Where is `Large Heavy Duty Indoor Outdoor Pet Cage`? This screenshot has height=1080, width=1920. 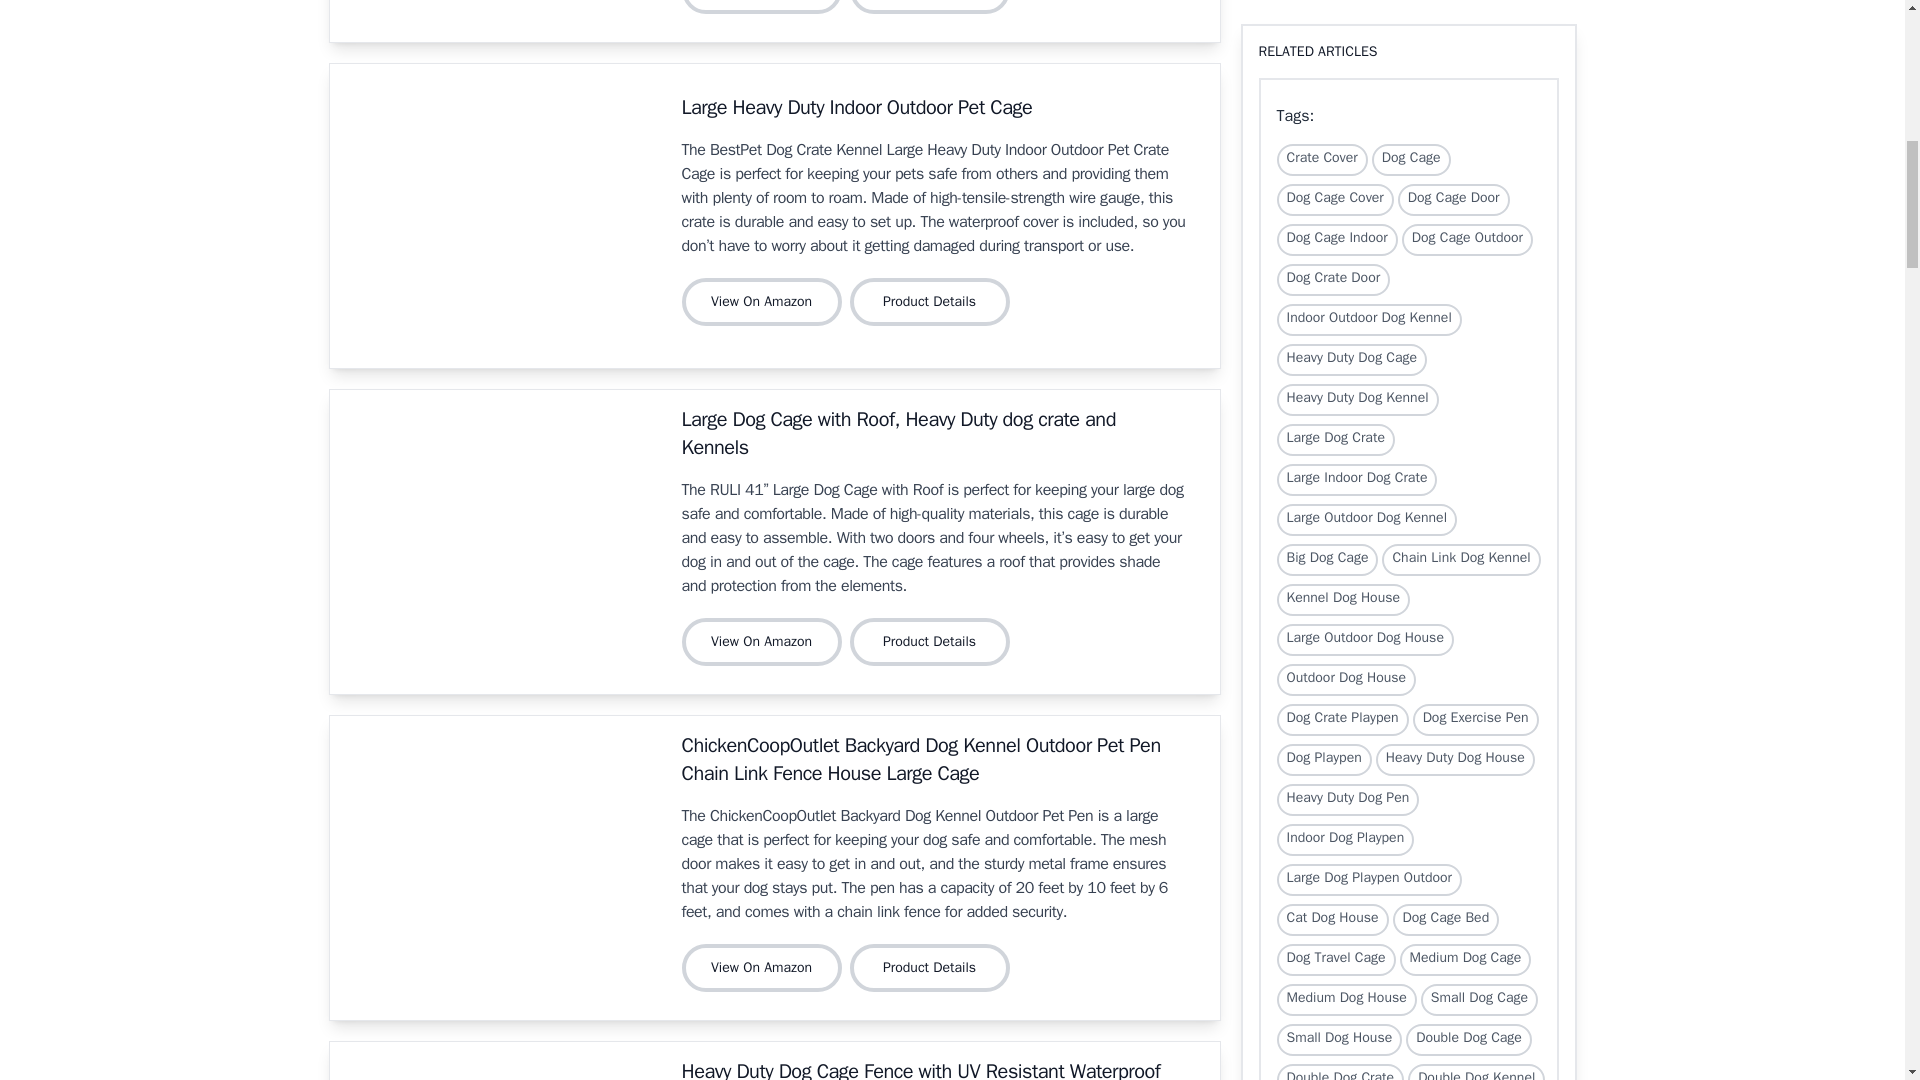 Large Heavy Duty Indoor Outdoor Pet Cage is located at coordinates (856, 107).